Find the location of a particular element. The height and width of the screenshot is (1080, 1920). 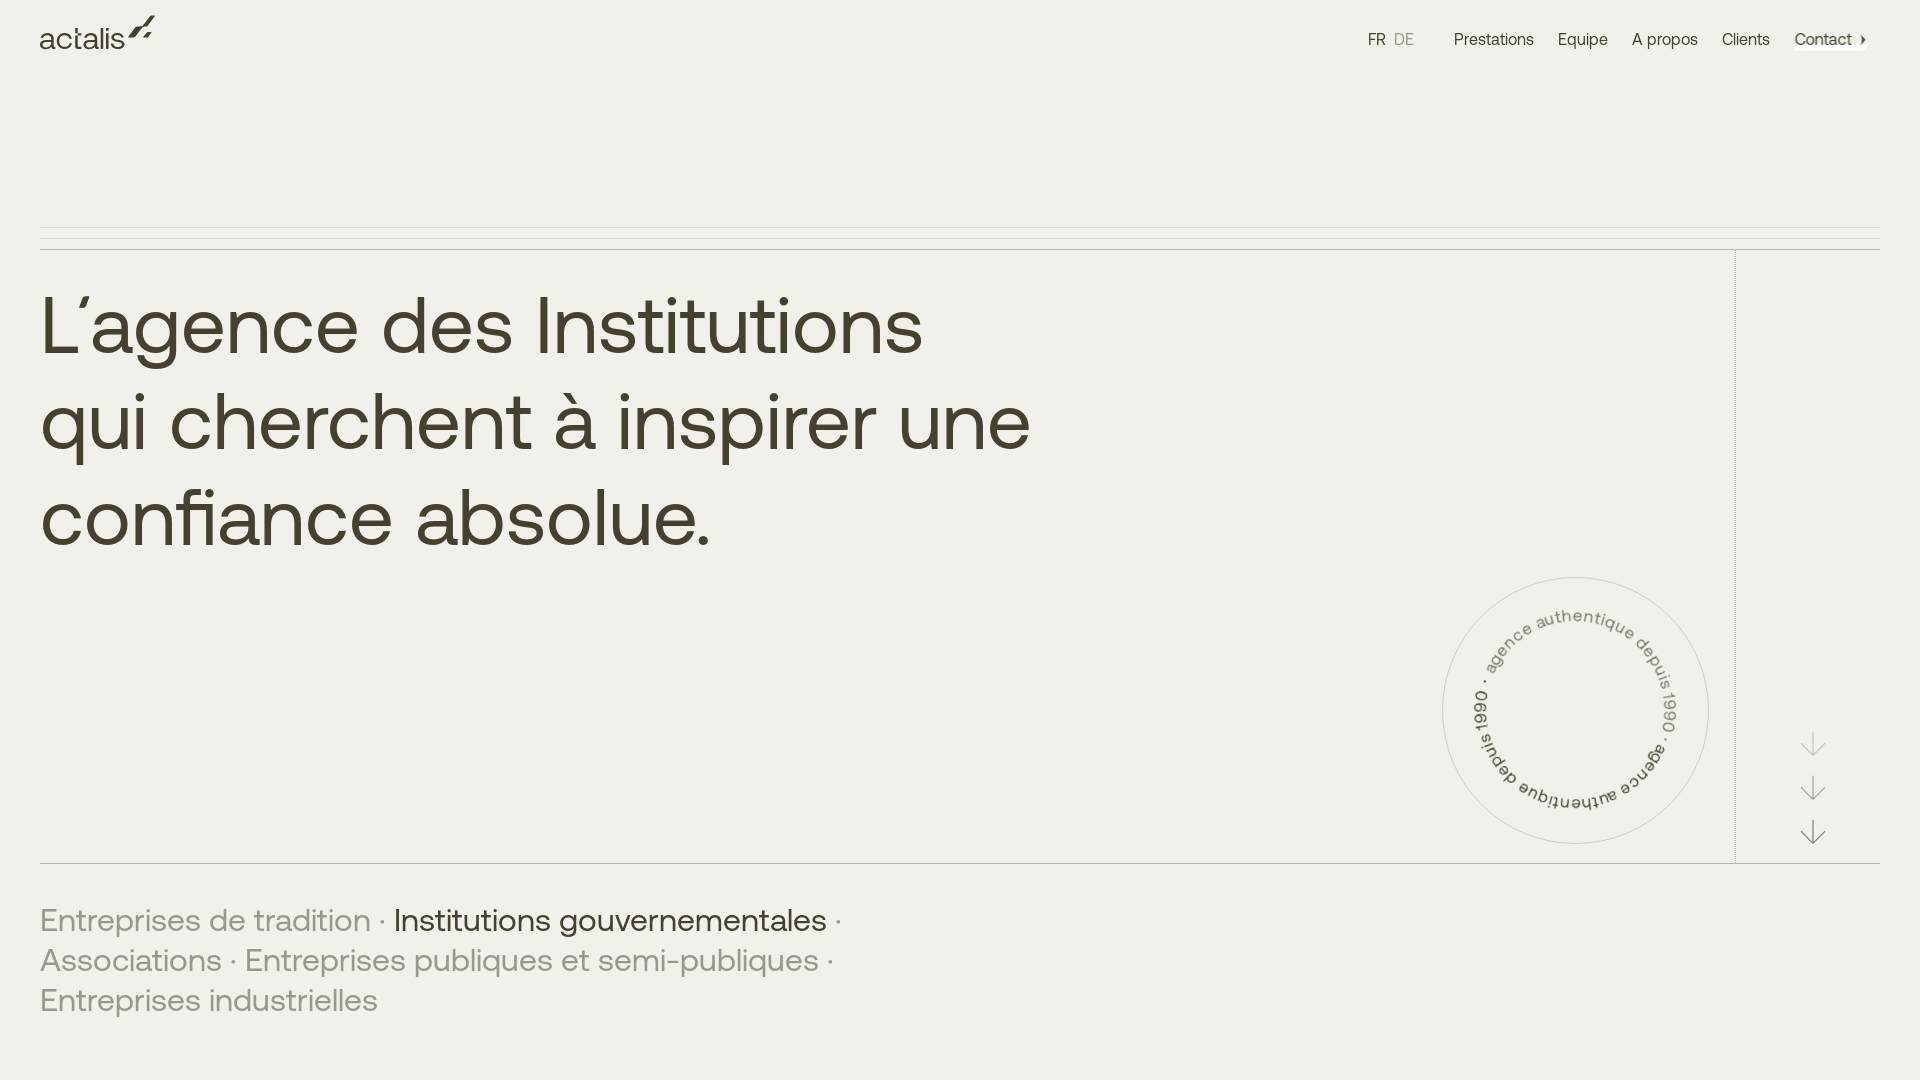

direction@actalis.ch is located at coordinates (895, 1021).